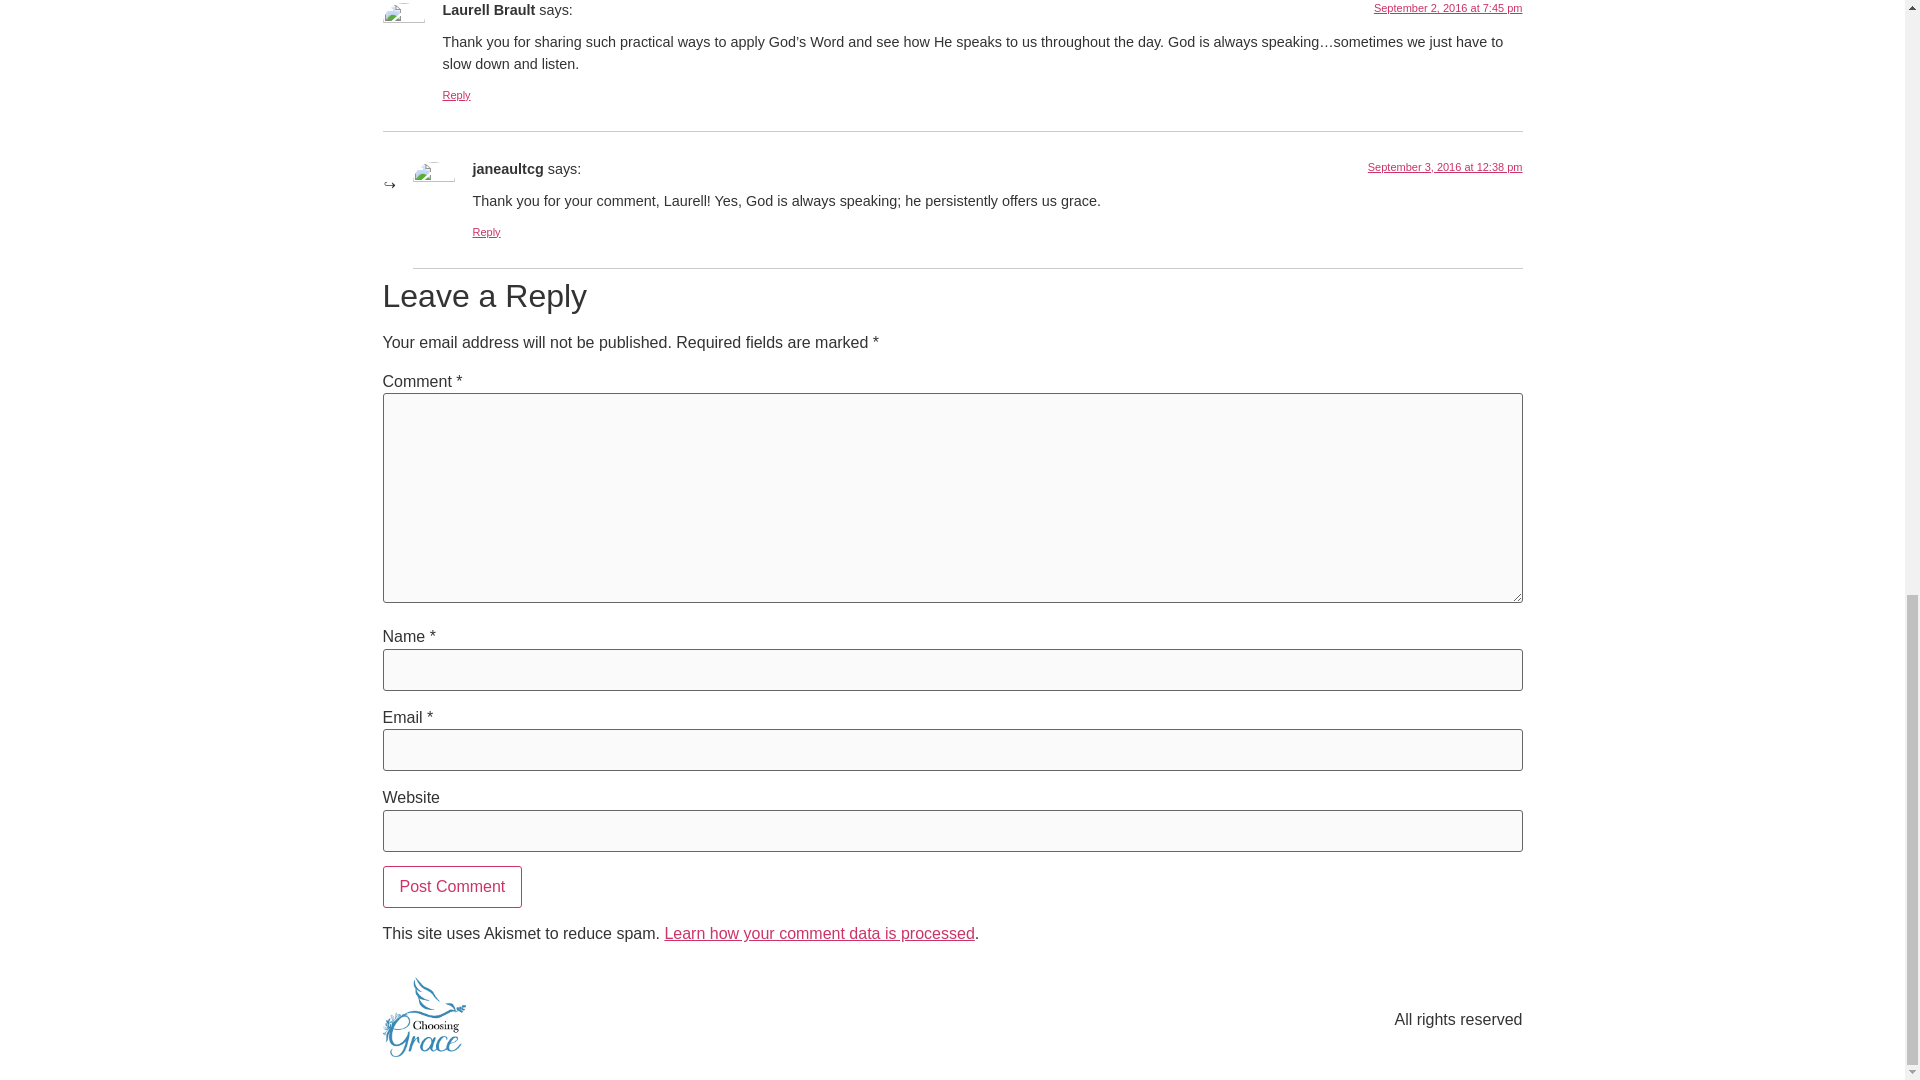 The image size is (1920, 1080). Describe the element at coordinates (1448, 8) in the screenshot. I see `September 2, 2016 at 7:45 pm` at that location.